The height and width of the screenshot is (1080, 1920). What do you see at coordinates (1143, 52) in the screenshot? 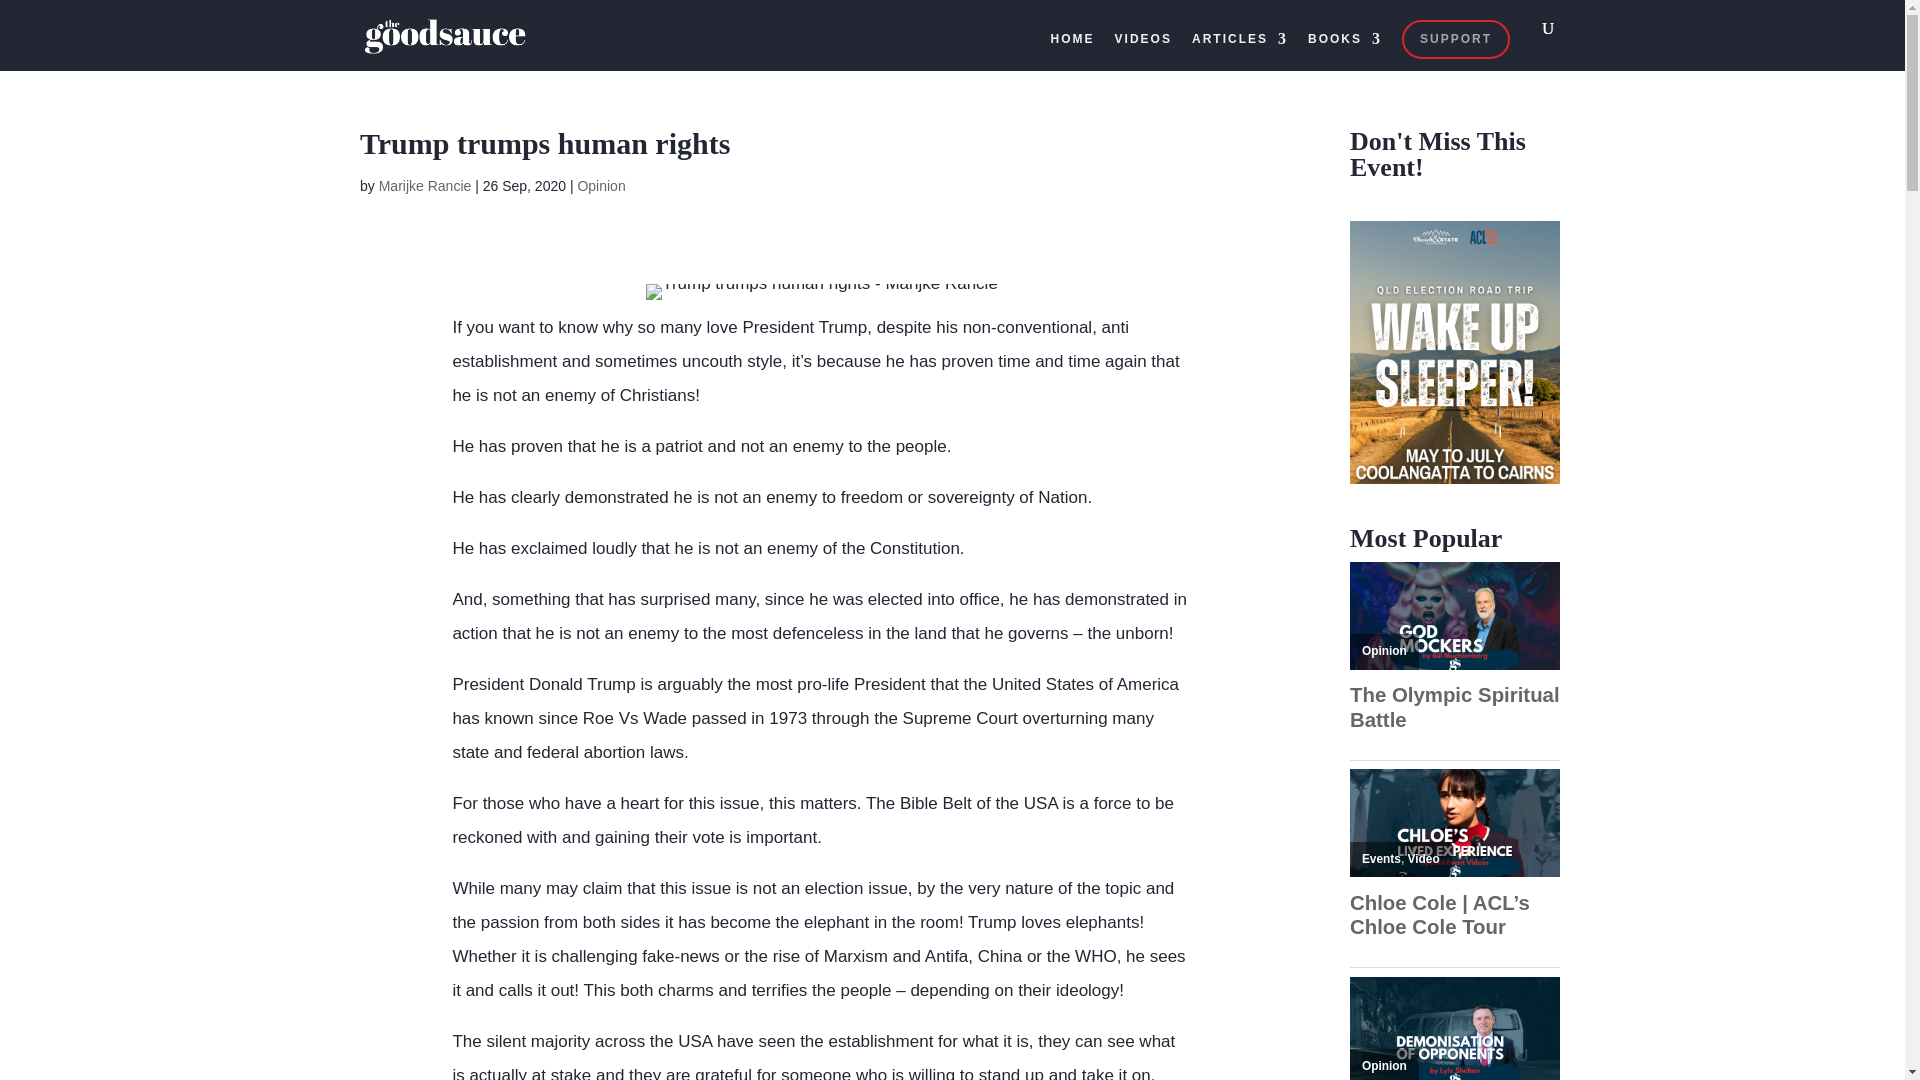
I see `VIDEOS` at bounding box center [1143, 52].